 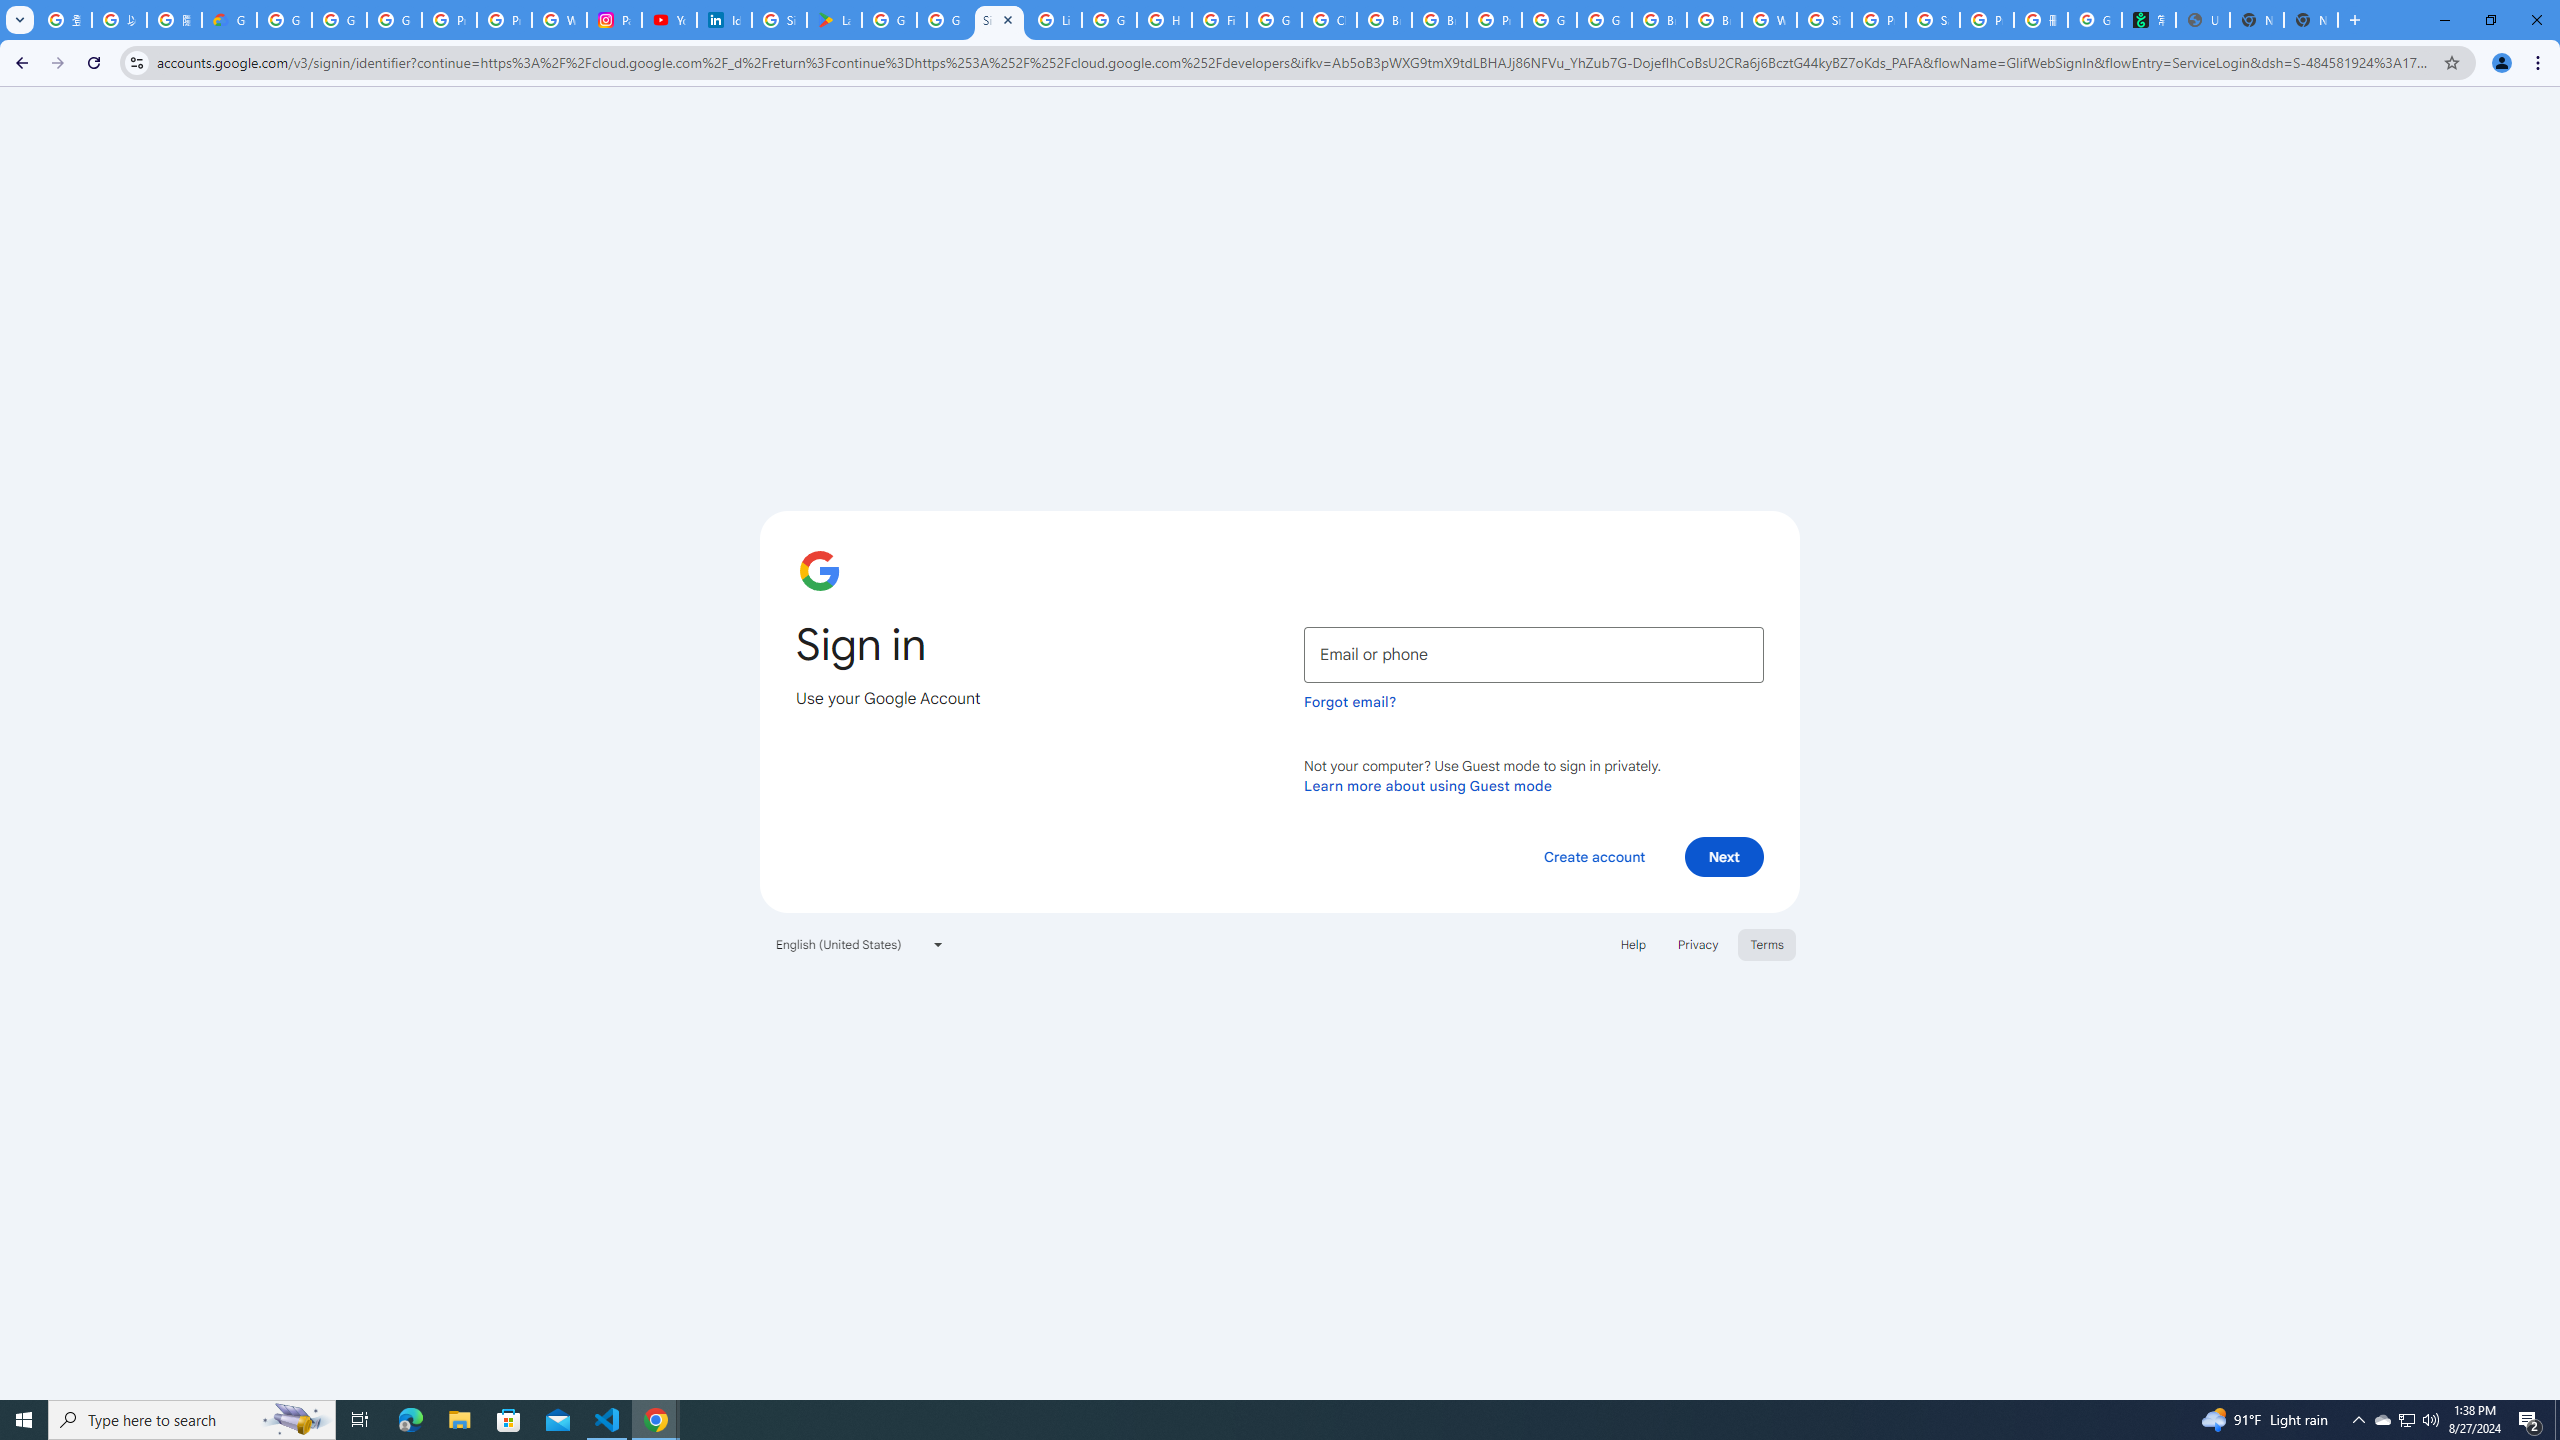 What do you see at coordinates (2202, 20) in the screenshot?
I see `Untitled` at bounding box center [2202, 20].